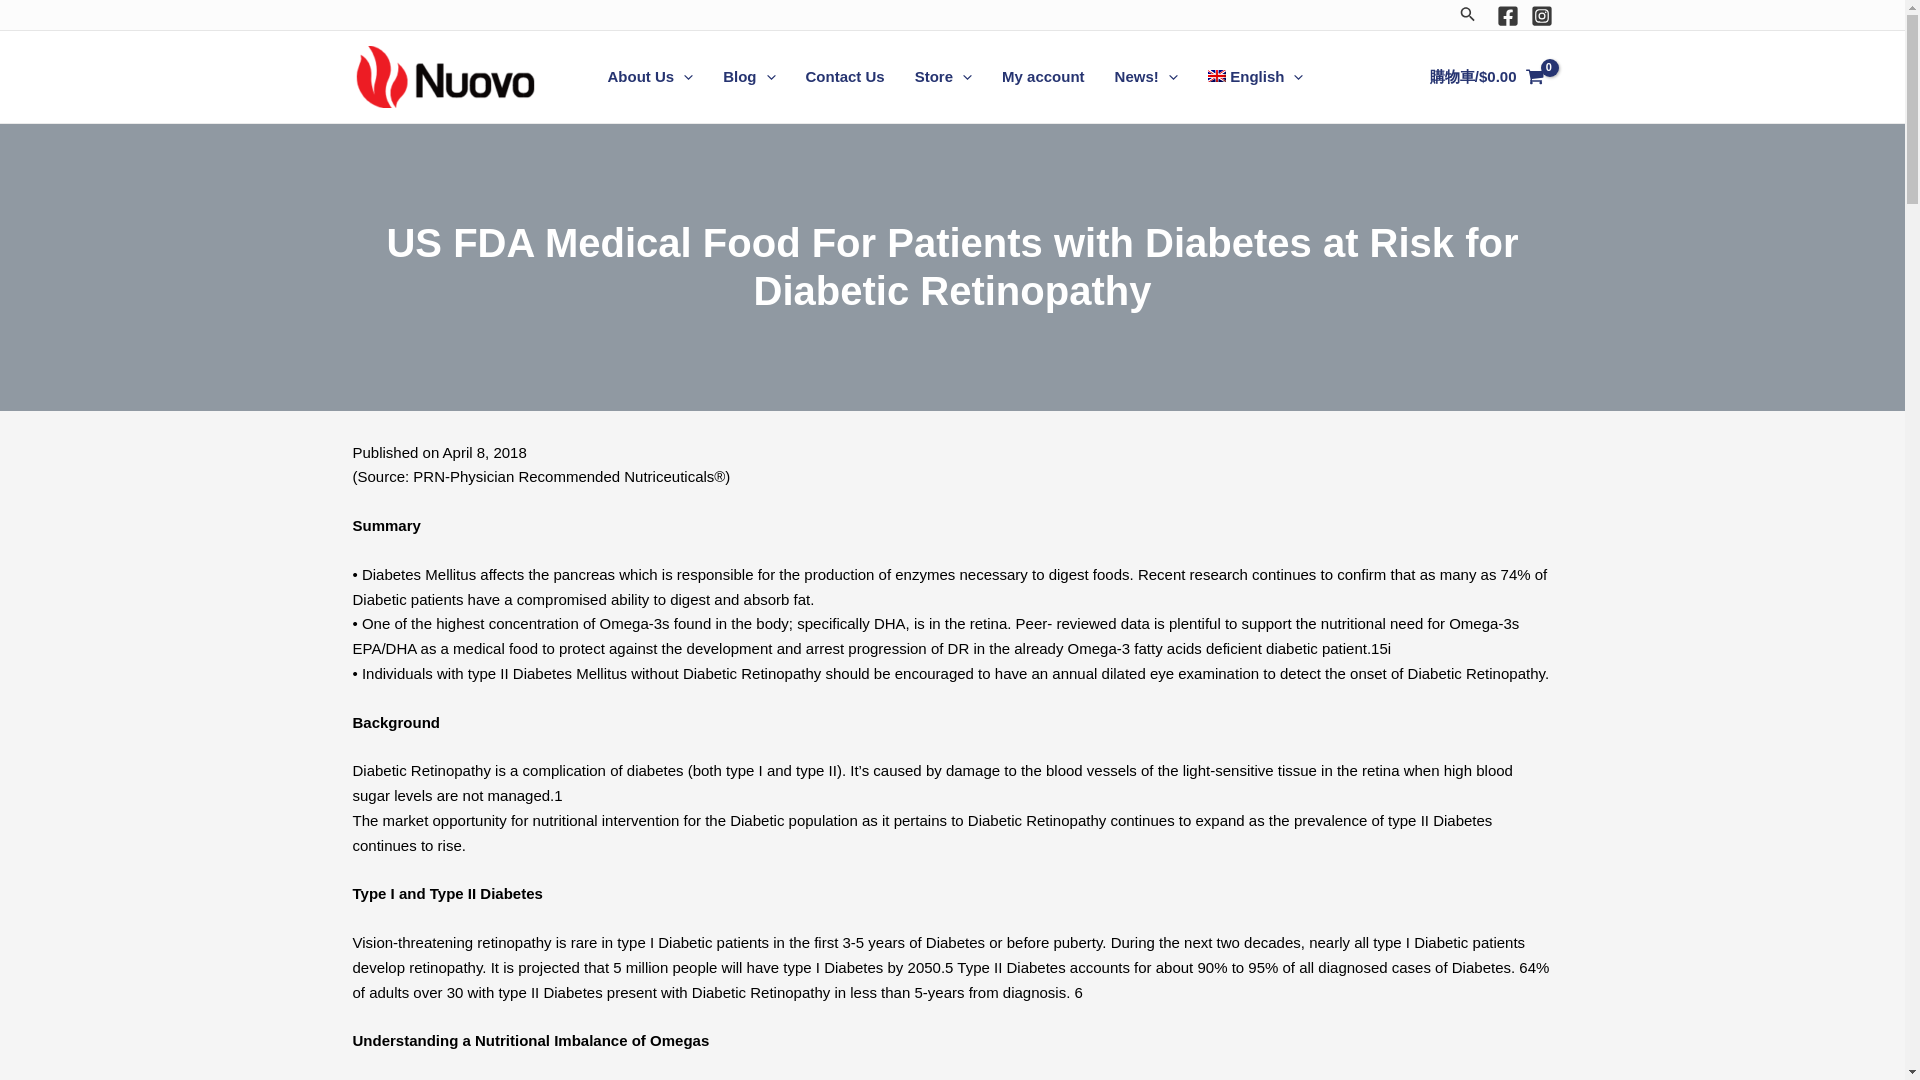 This screenshot has height=1080, width=1920. I want to click on Contact Us, so click(844, 76).